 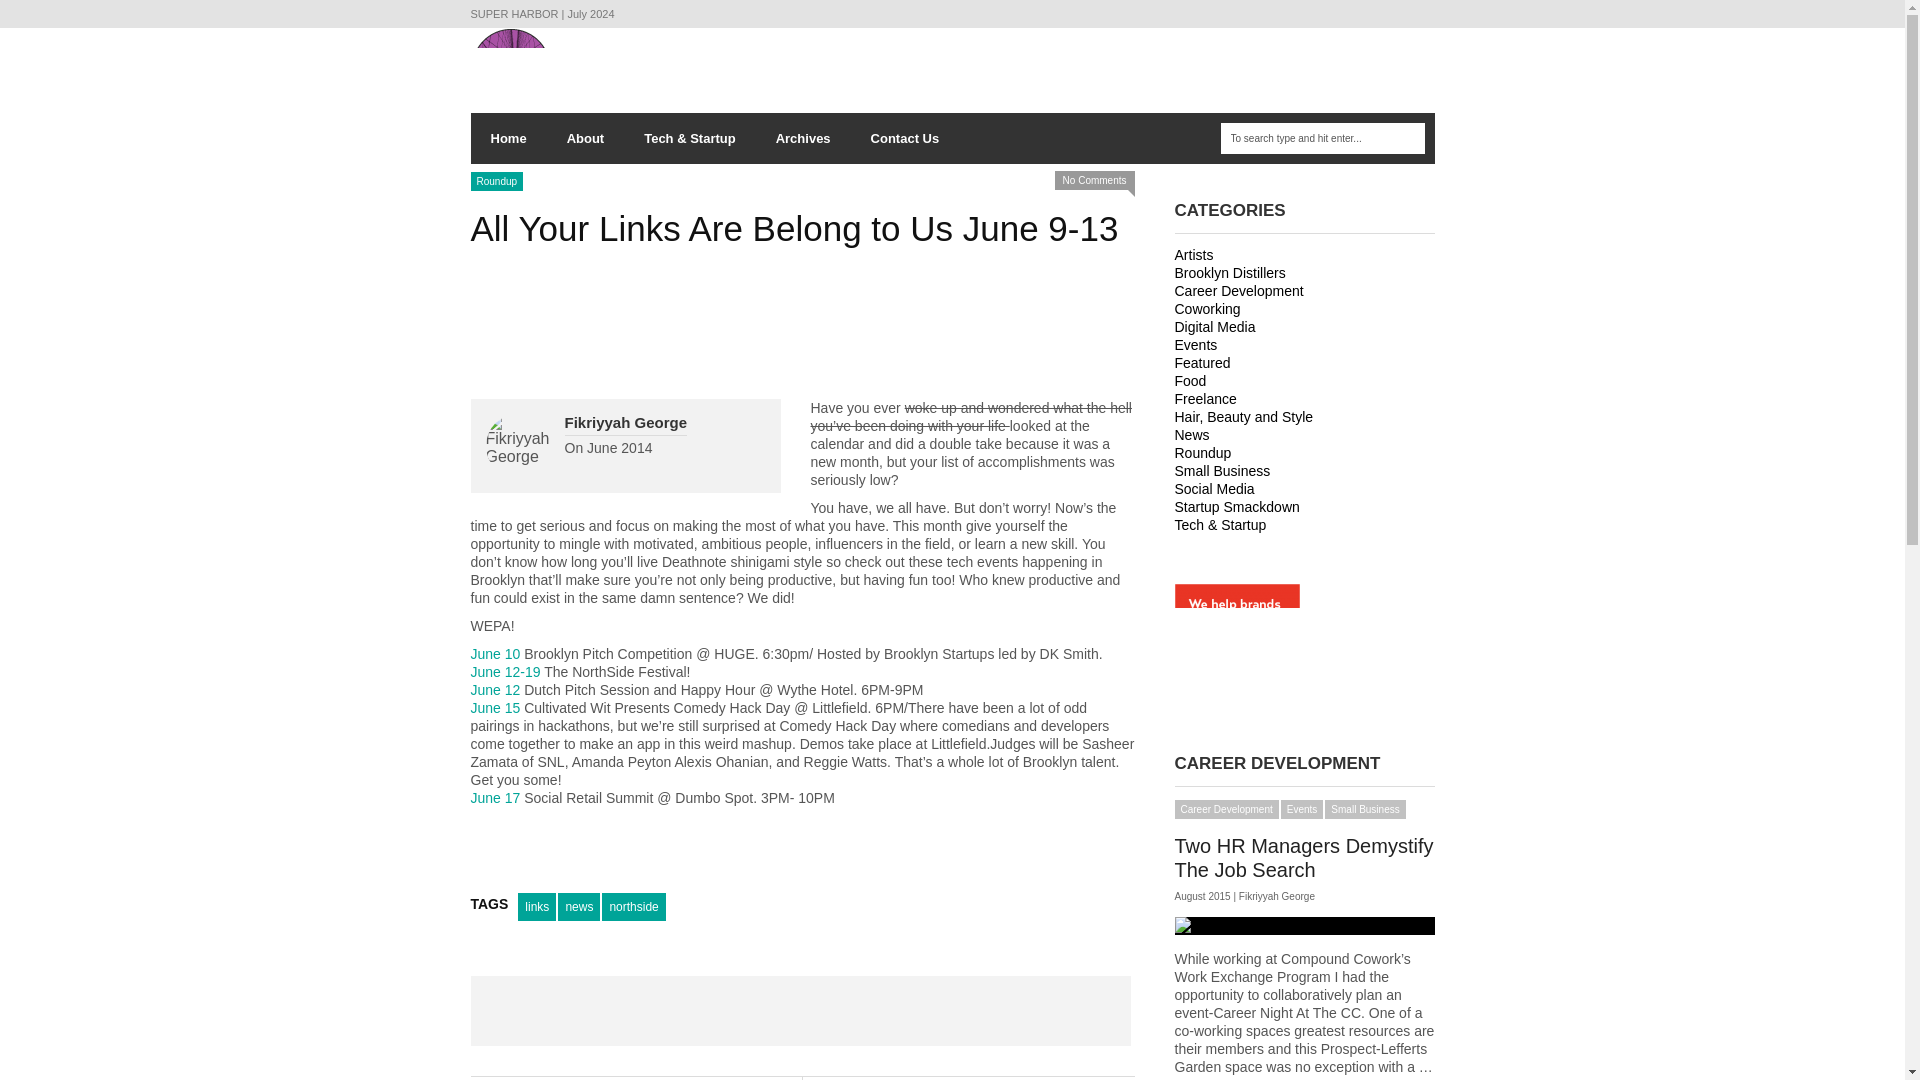 What do you see at coordinates (905, 138) in the screenshot?
I see `Contact Us` at bounding box center [905, 138].